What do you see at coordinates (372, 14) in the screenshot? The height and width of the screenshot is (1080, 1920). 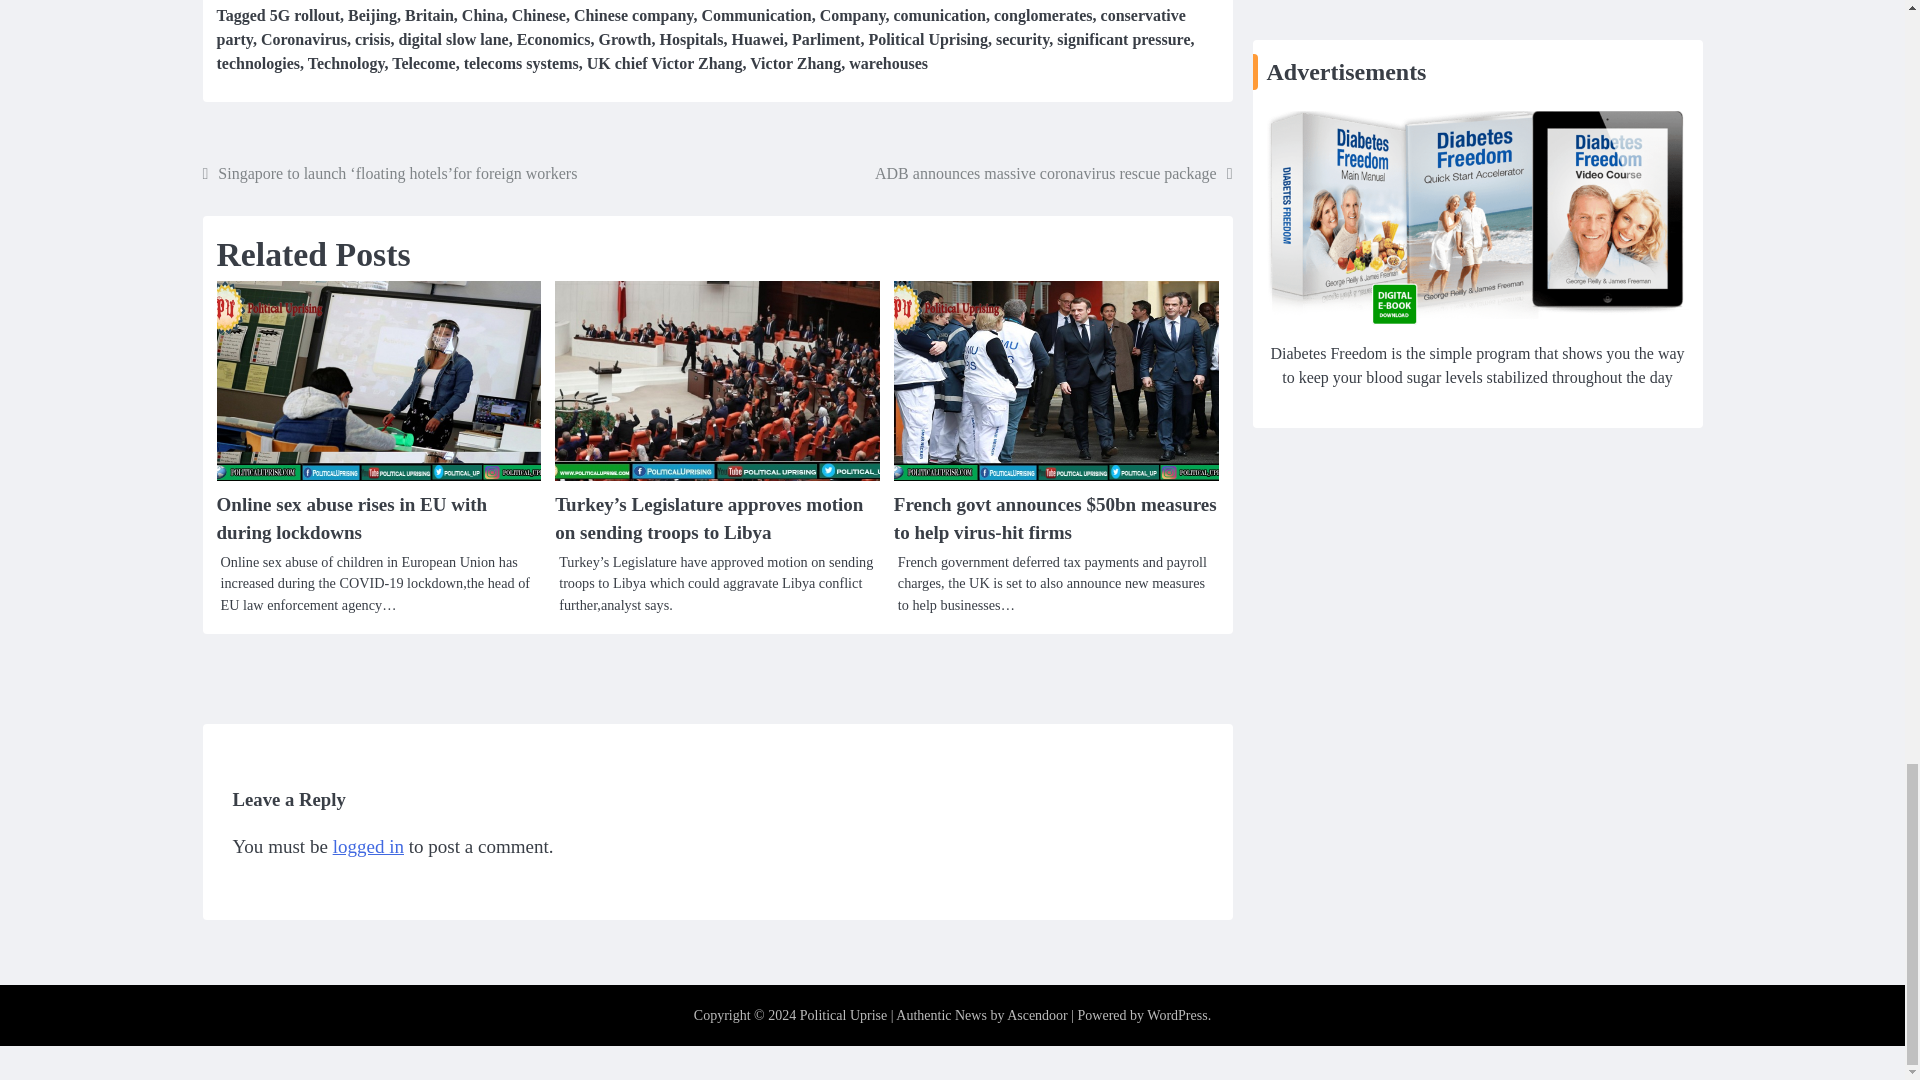 I see `Beijing` at bounding box center [372, 14].